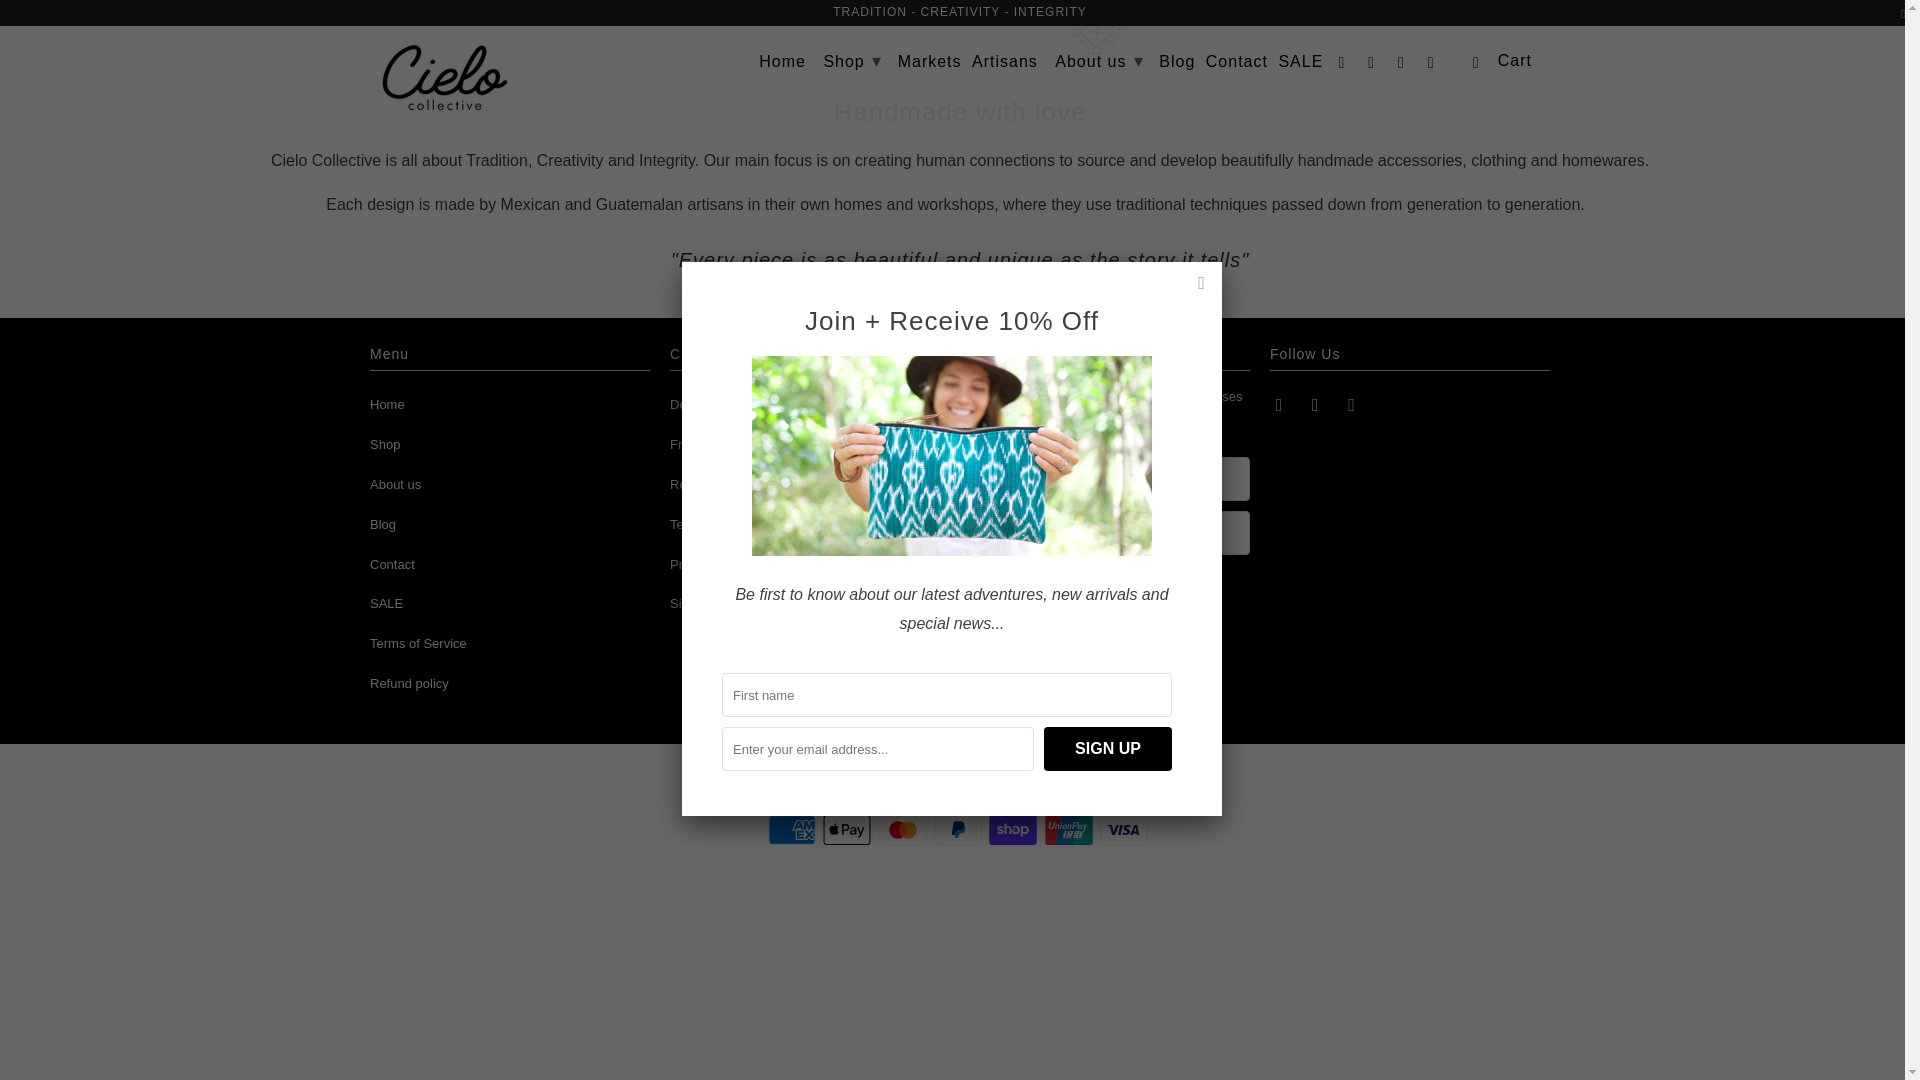  What do you see at coordinates (1108, 748) in the screenshot?
I see `Sign Up` at bounding box center [1108, 748].